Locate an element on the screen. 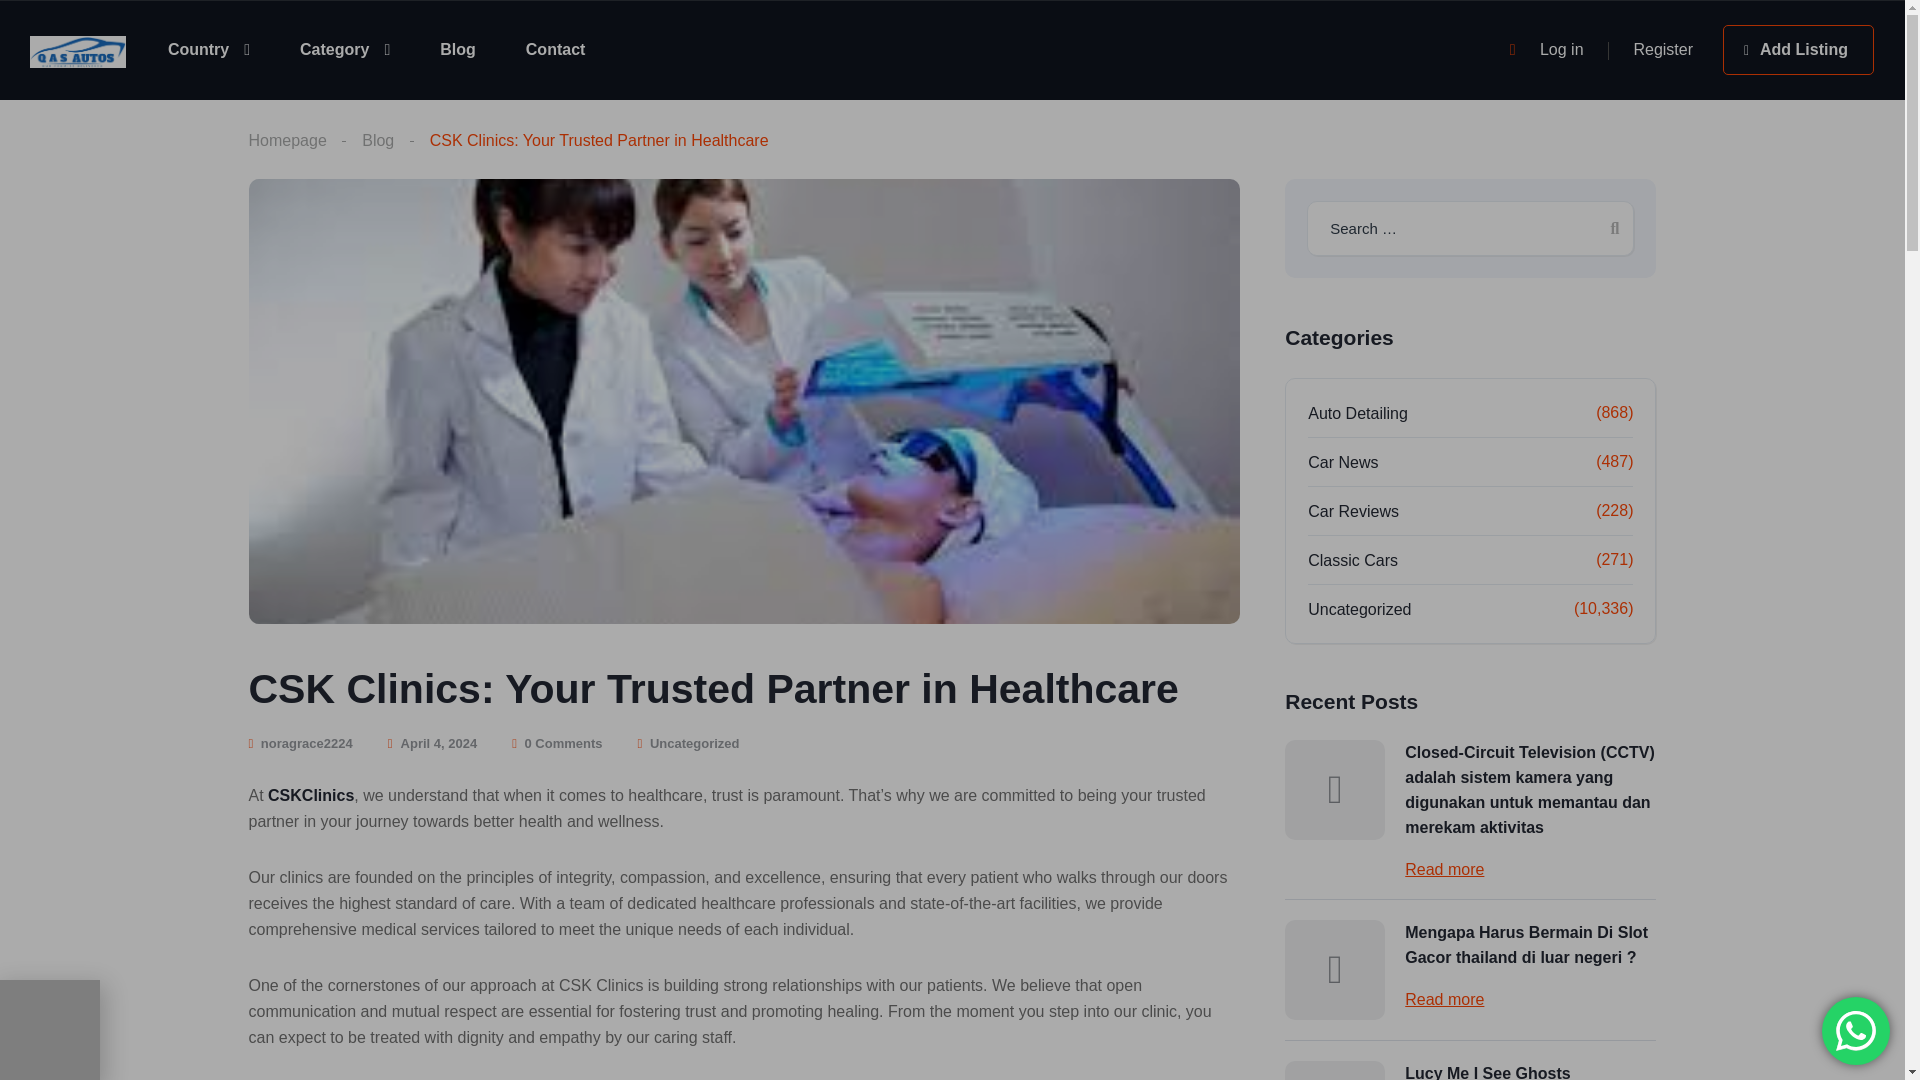 Image resolution: width=1920 pixels, height=1080 pixels. Cars is located at coordinates (78, 50).